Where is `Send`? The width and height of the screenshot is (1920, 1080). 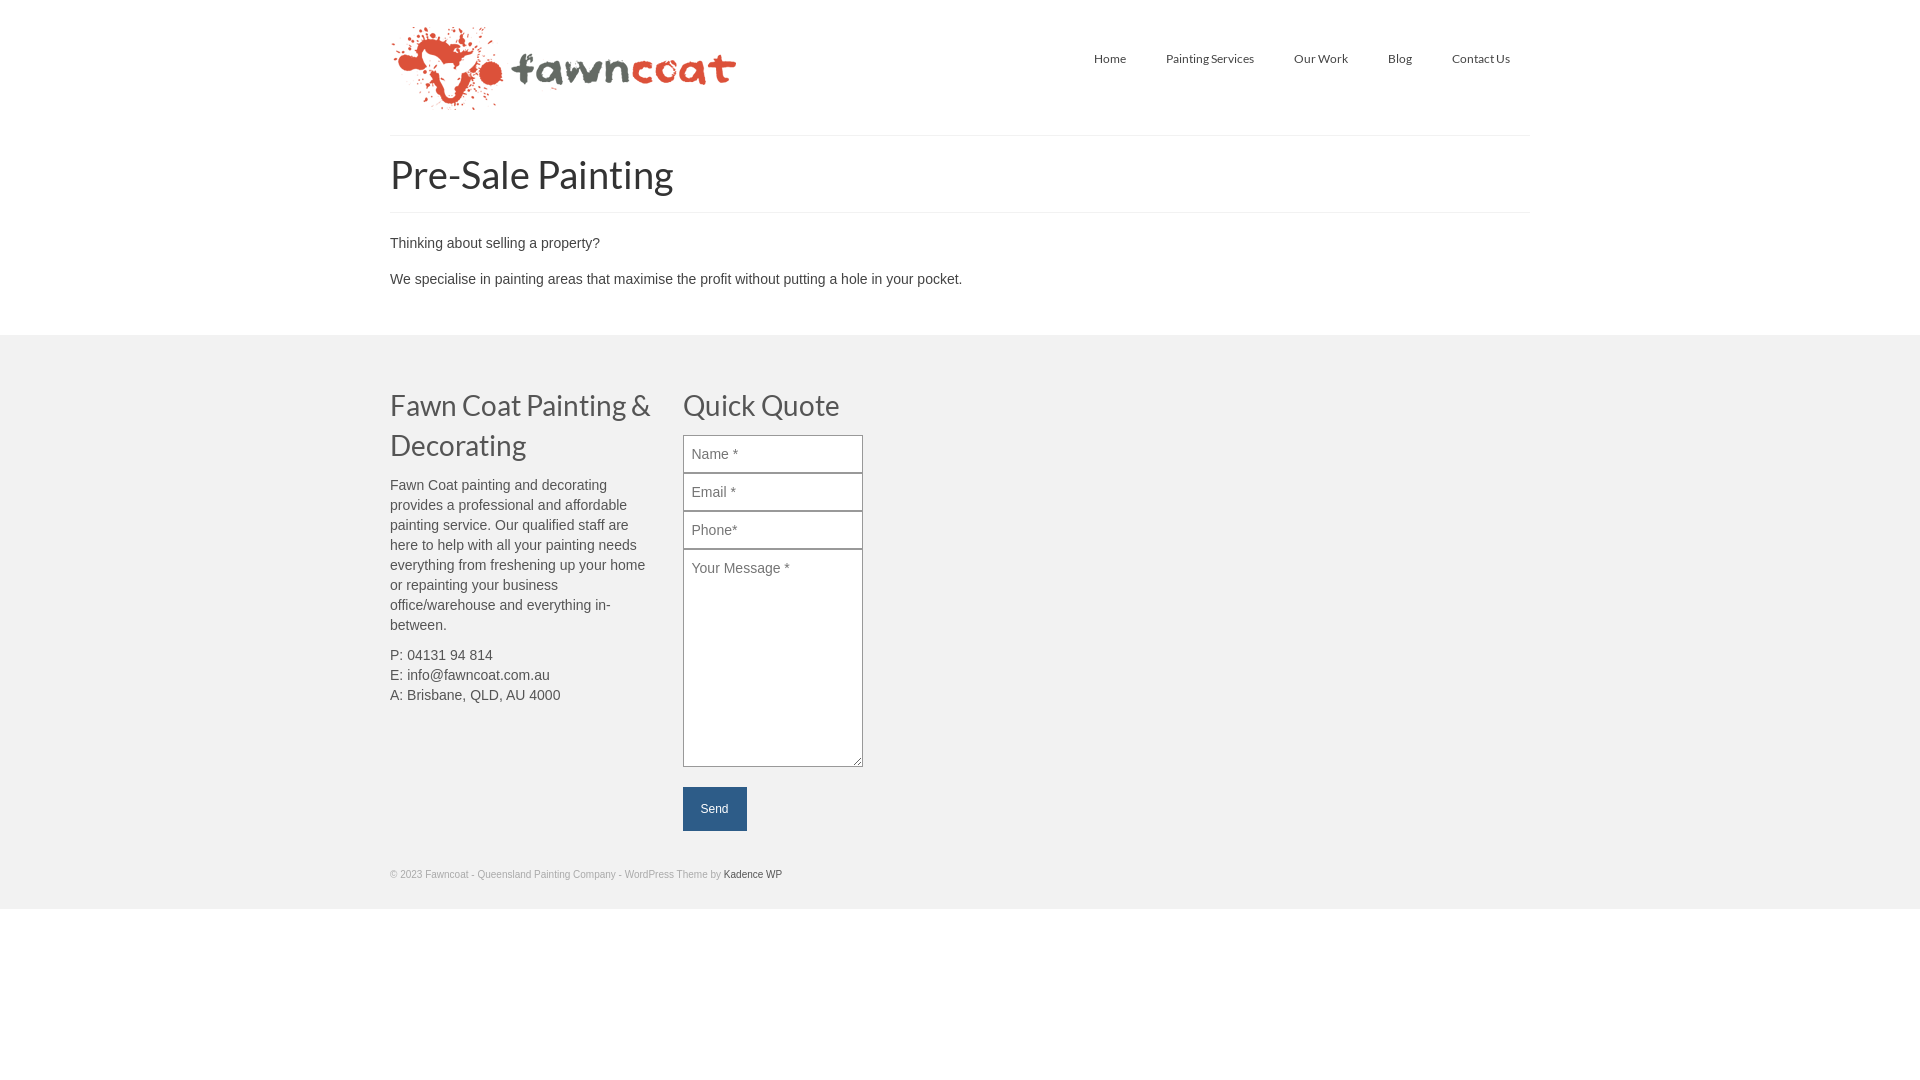 Send is located at coordinates (714, 809).